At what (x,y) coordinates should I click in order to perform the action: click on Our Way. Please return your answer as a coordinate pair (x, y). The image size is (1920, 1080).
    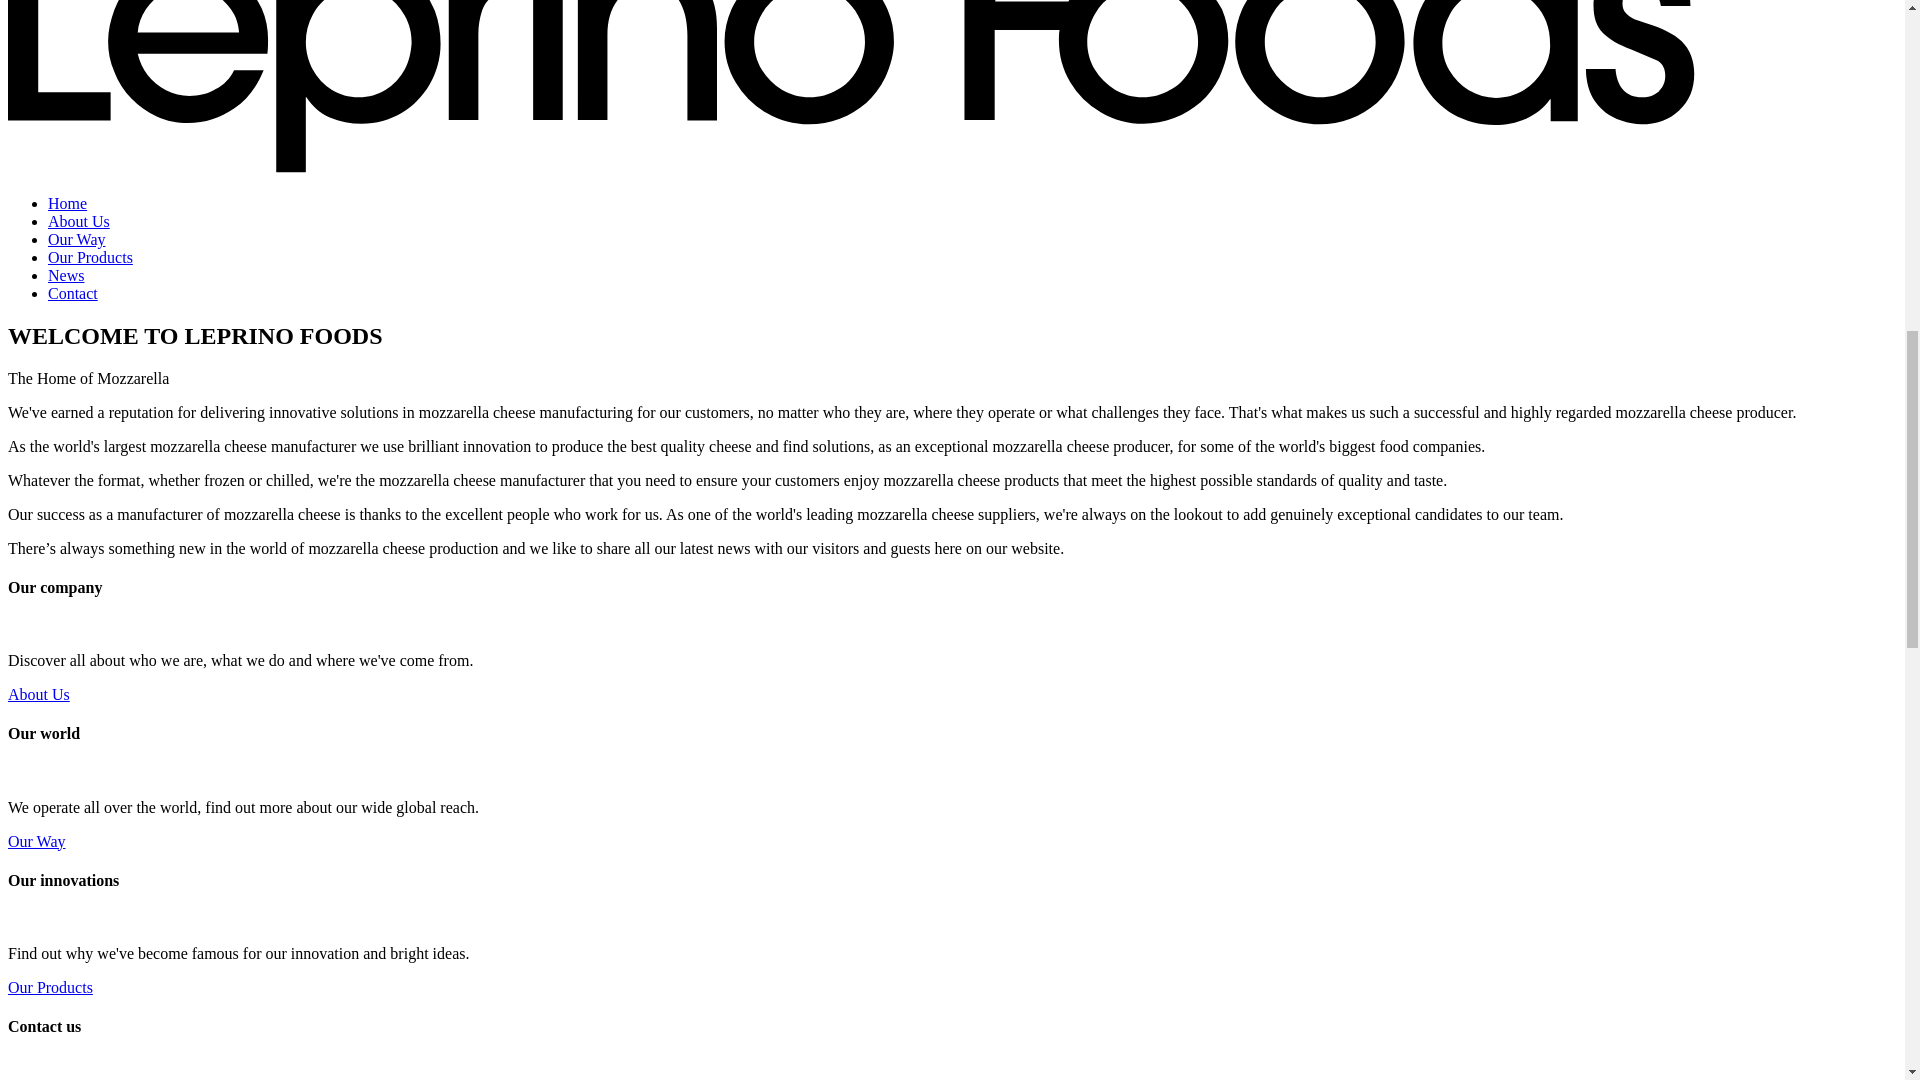
    Looking at the image, I should click on (76, 240).